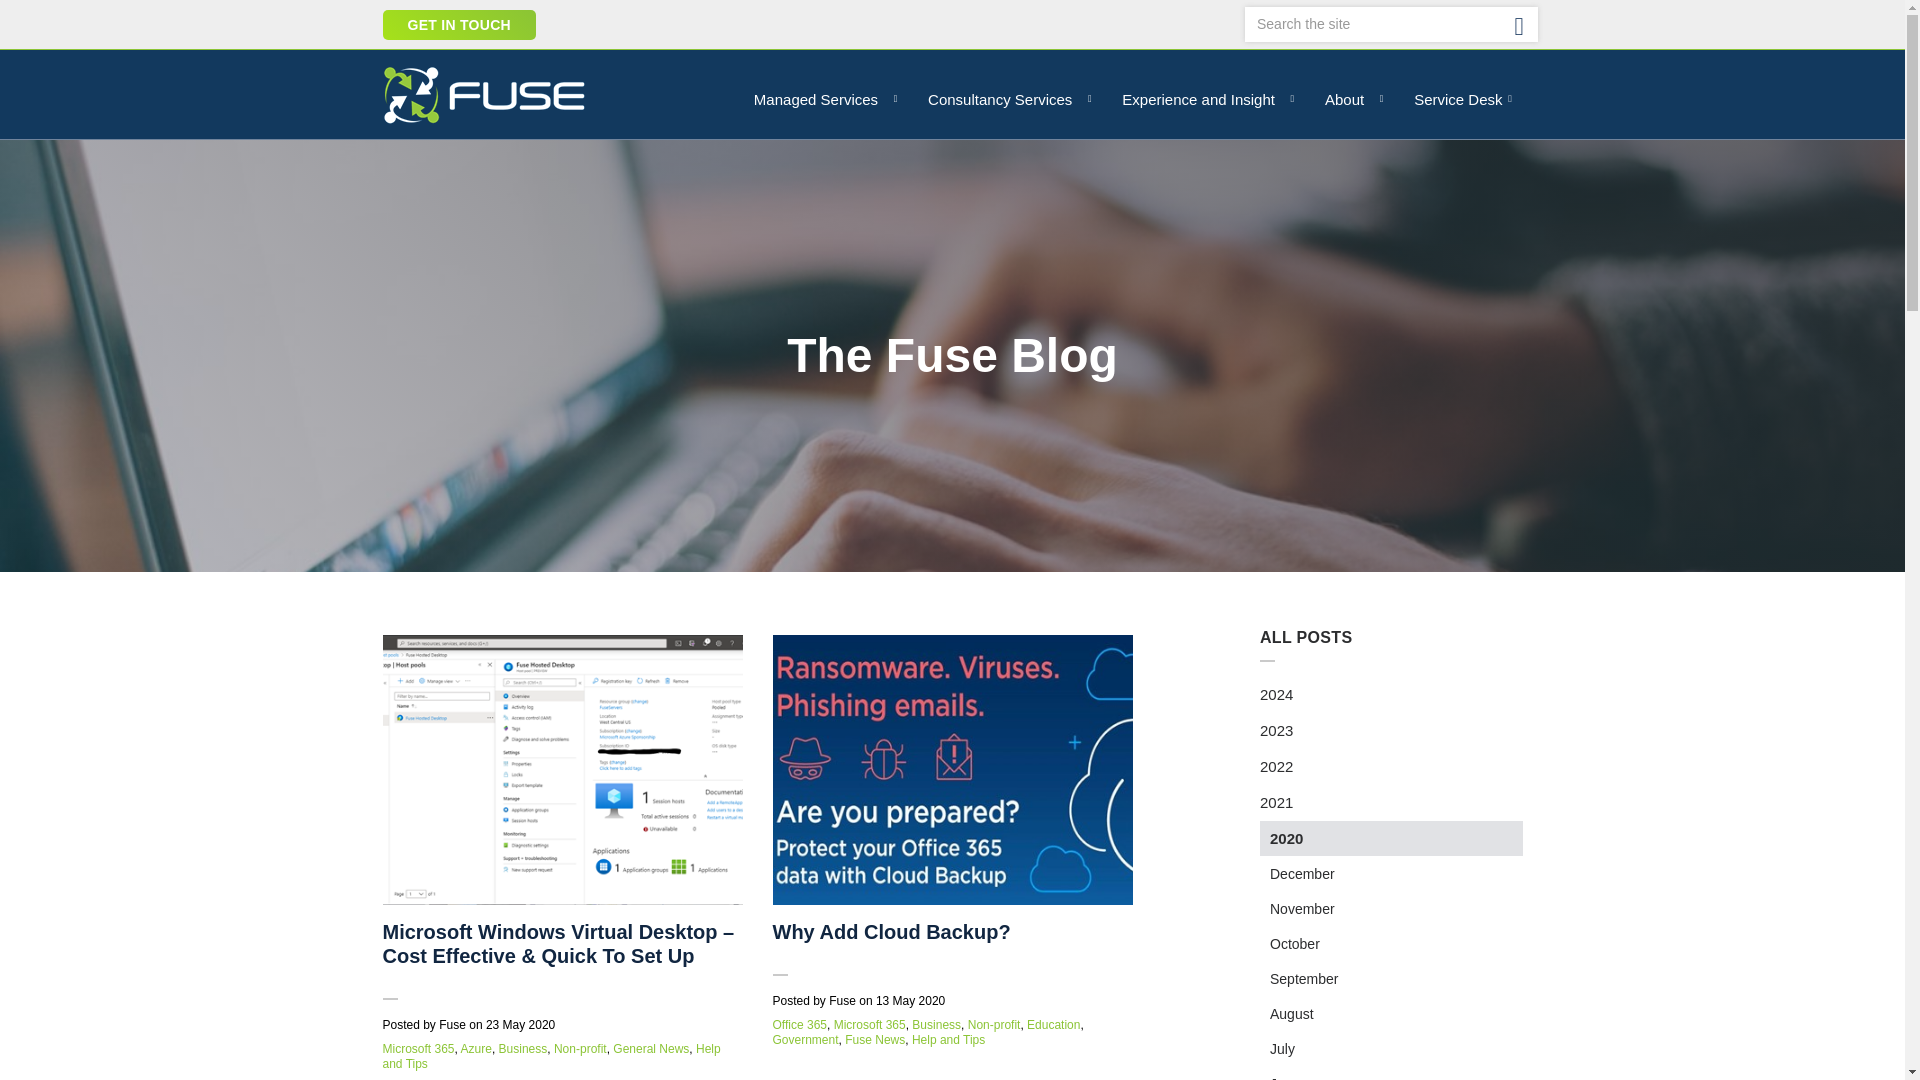 The image size is (1920, 1080). What do you see at coordinates (1349, 98) in the screenshot?
I see `About` at bounding box center [1349, 98].